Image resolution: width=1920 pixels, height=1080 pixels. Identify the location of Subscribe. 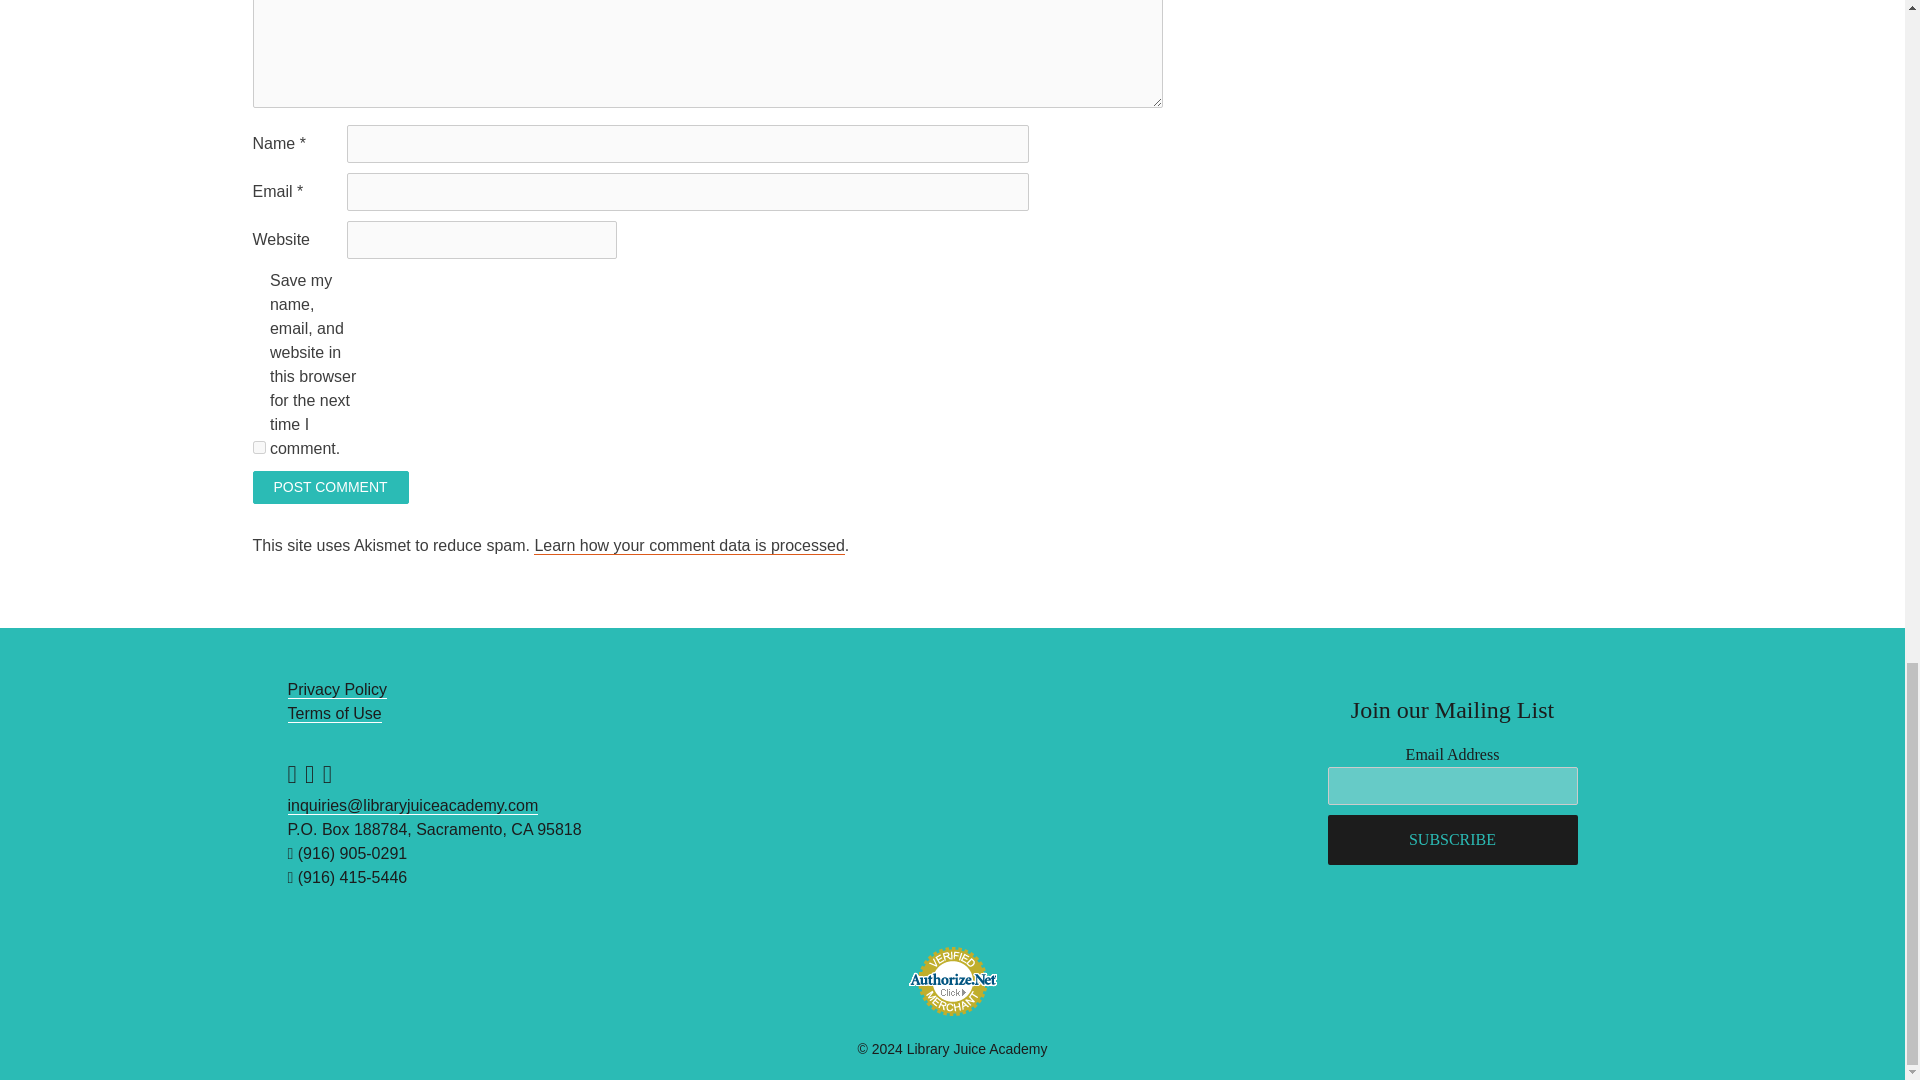
(1453, 840).